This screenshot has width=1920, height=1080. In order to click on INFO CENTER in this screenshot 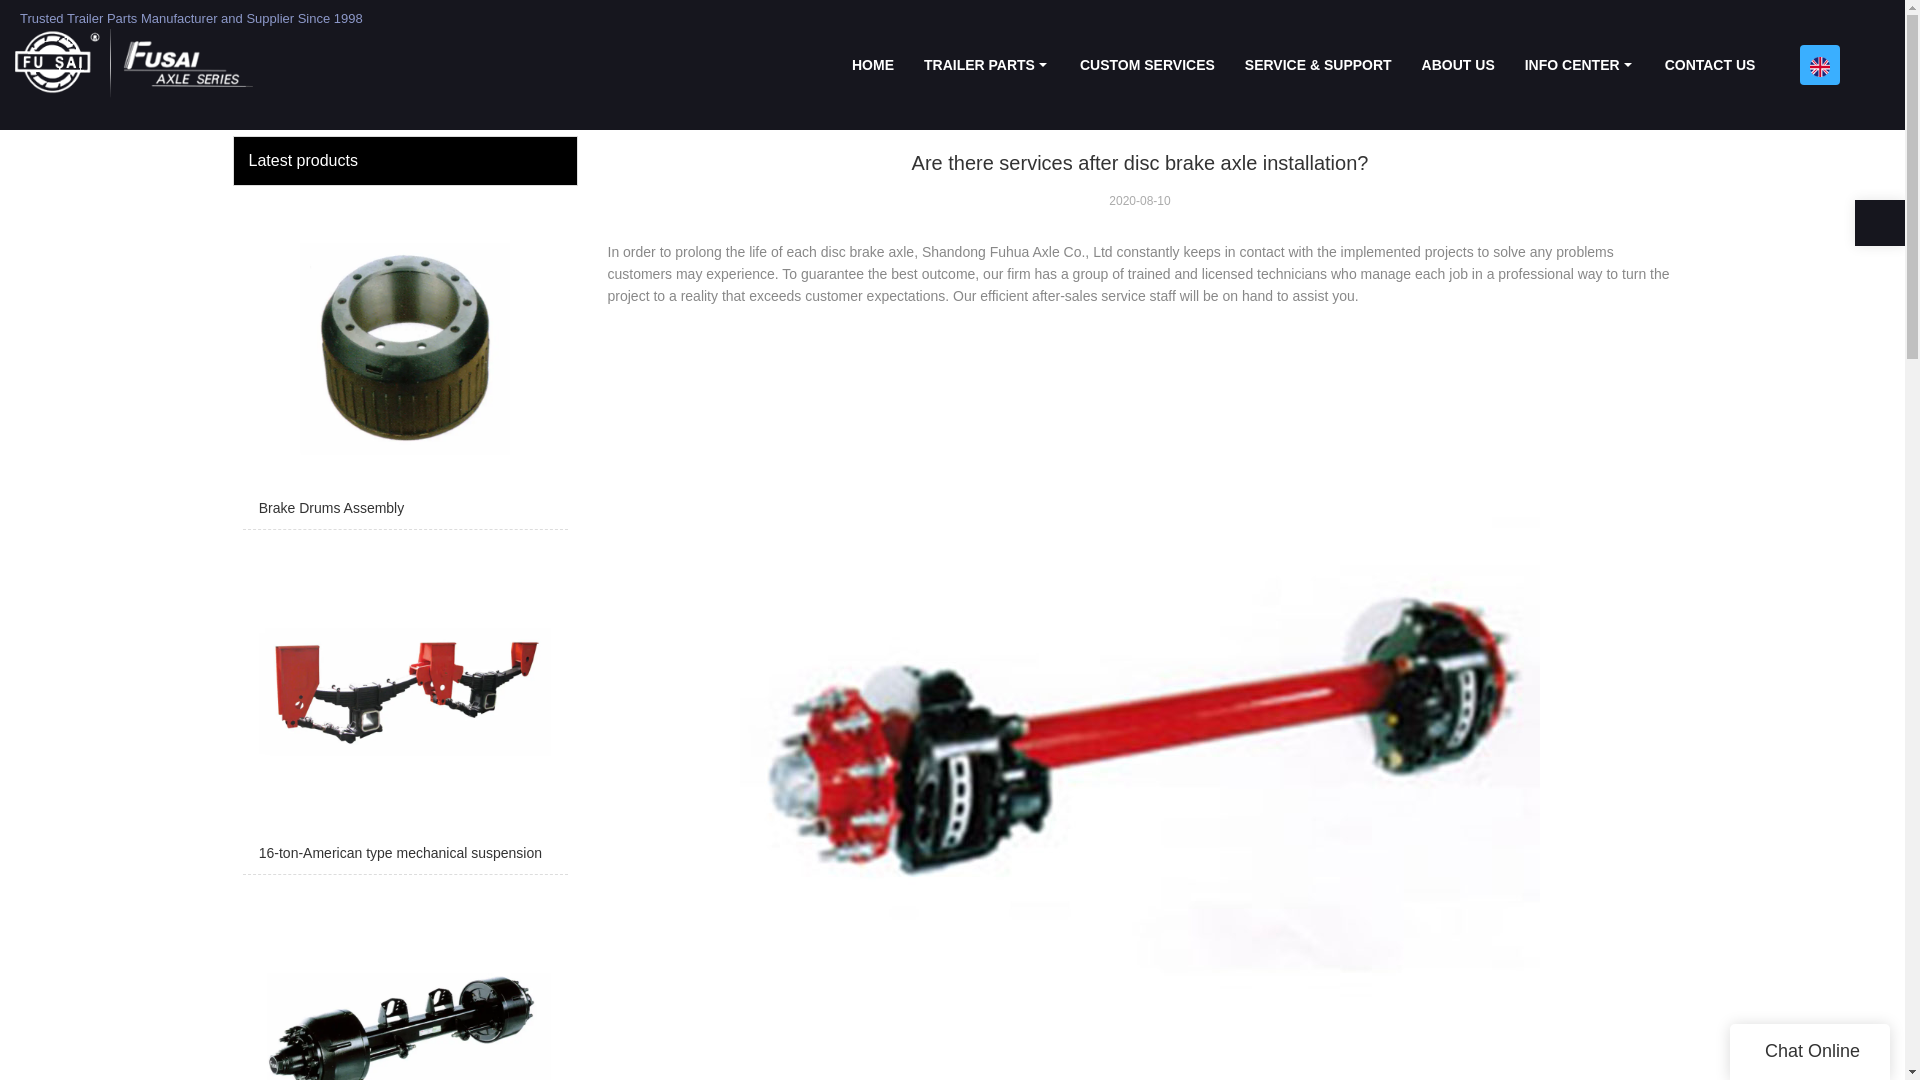, I will do `click(1579, 65)`.